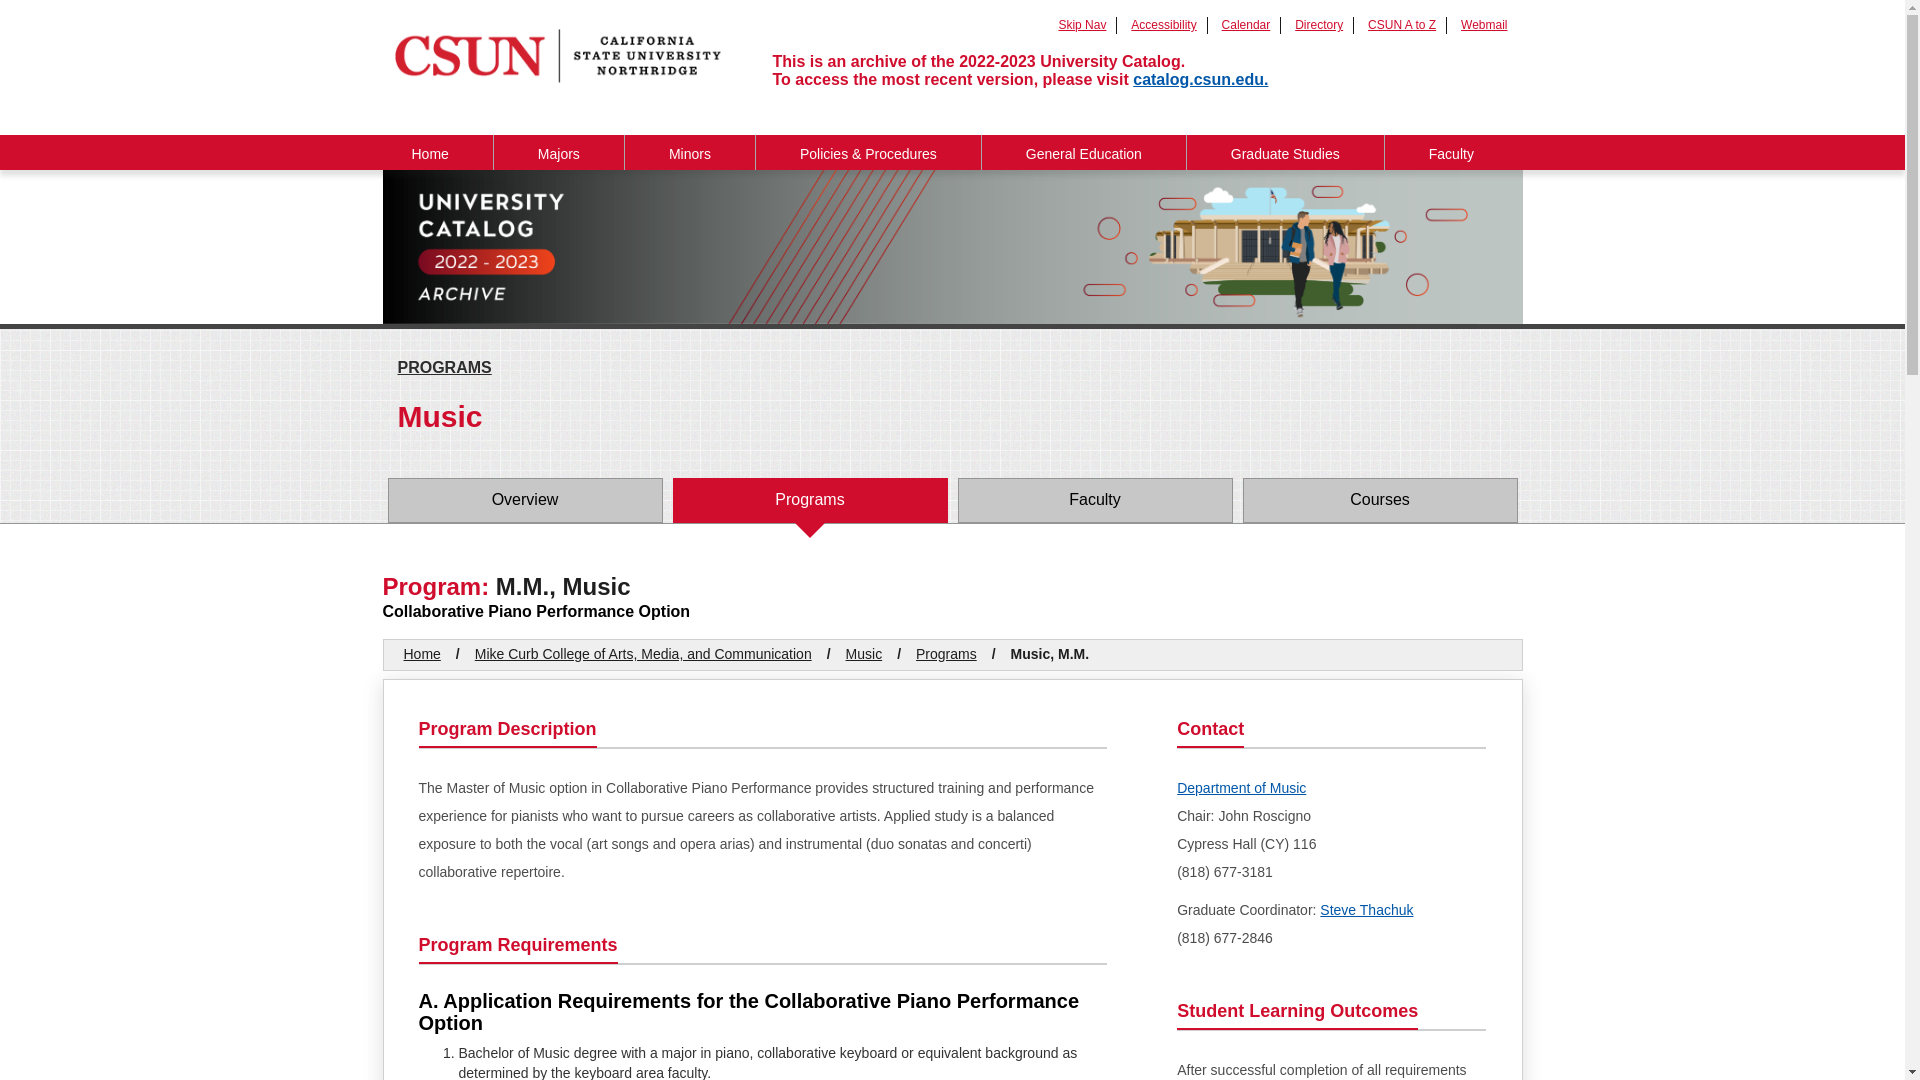  Describe the element at coordinates (1095, 500) in the screenshot. I see `Faculty` at that location.